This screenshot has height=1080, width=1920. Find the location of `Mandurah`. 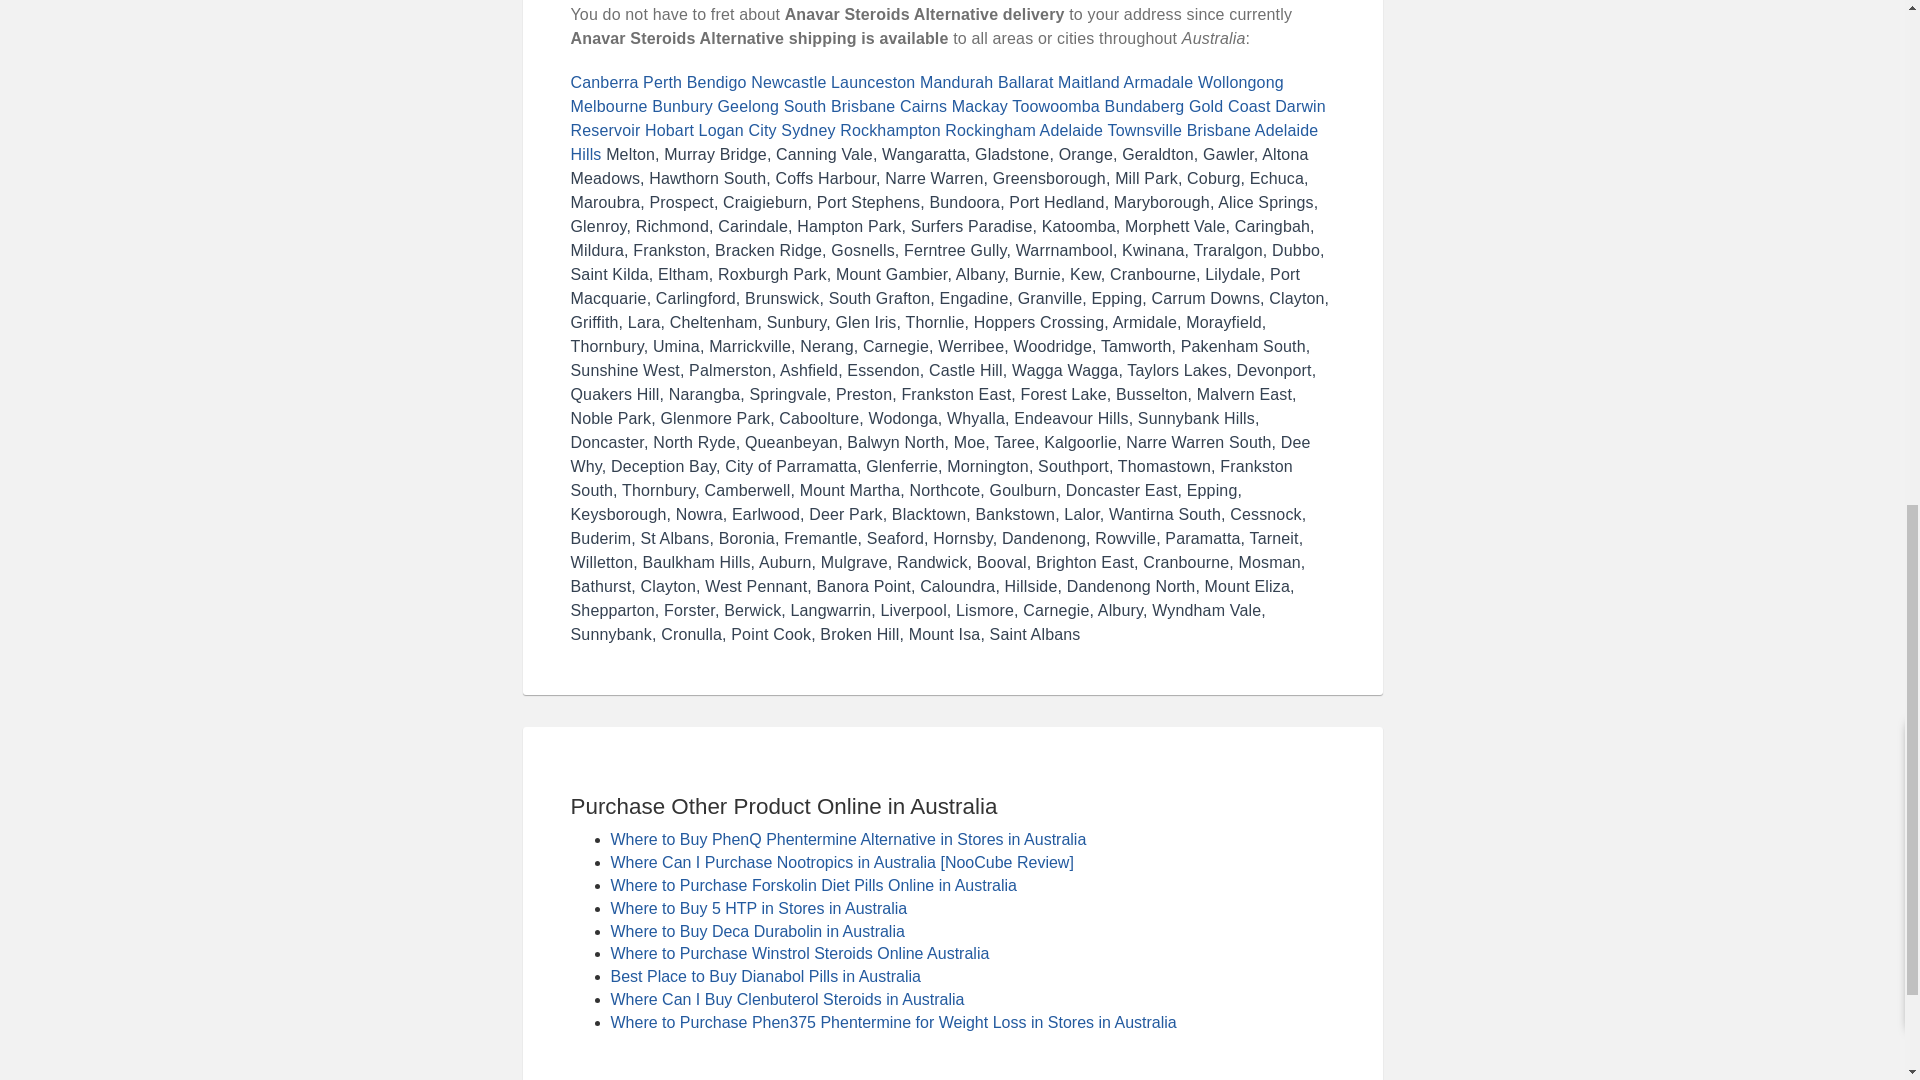

Mandurah is located at coordinates (956, 82).